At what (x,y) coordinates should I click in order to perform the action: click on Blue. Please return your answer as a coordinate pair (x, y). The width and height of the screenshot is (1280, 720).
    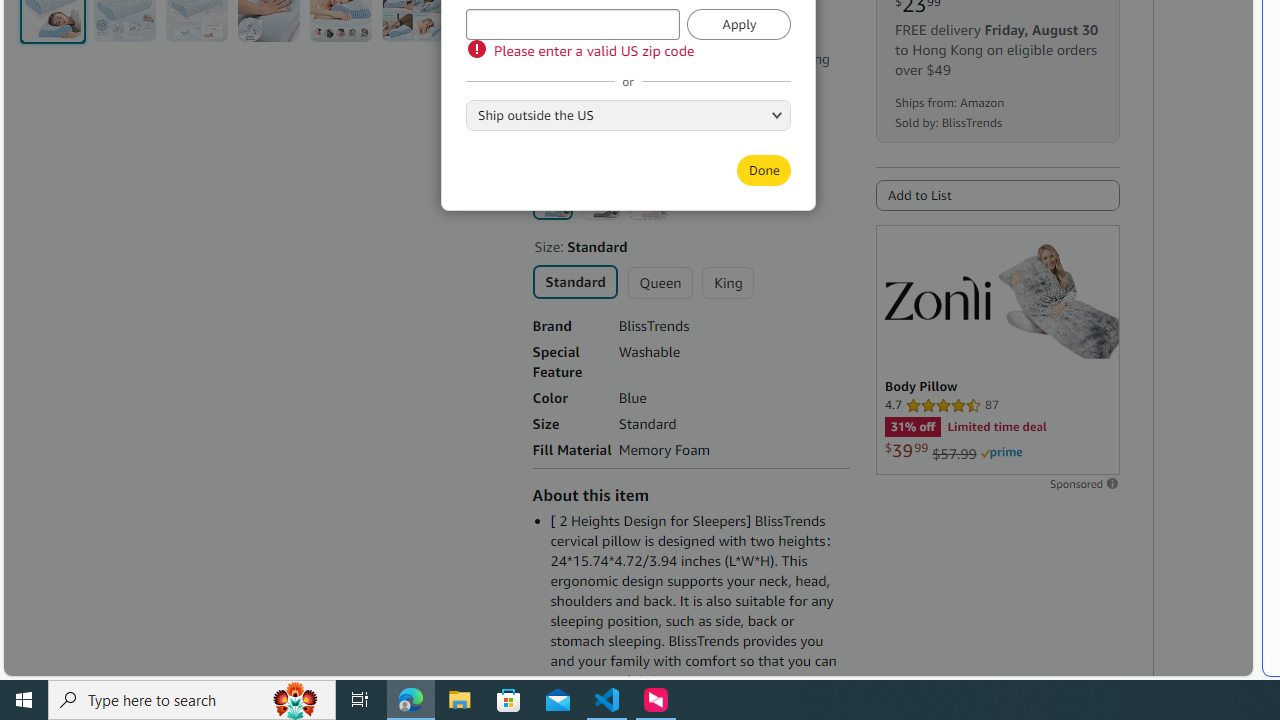
    Looking at the image, I should click on (552, 199).